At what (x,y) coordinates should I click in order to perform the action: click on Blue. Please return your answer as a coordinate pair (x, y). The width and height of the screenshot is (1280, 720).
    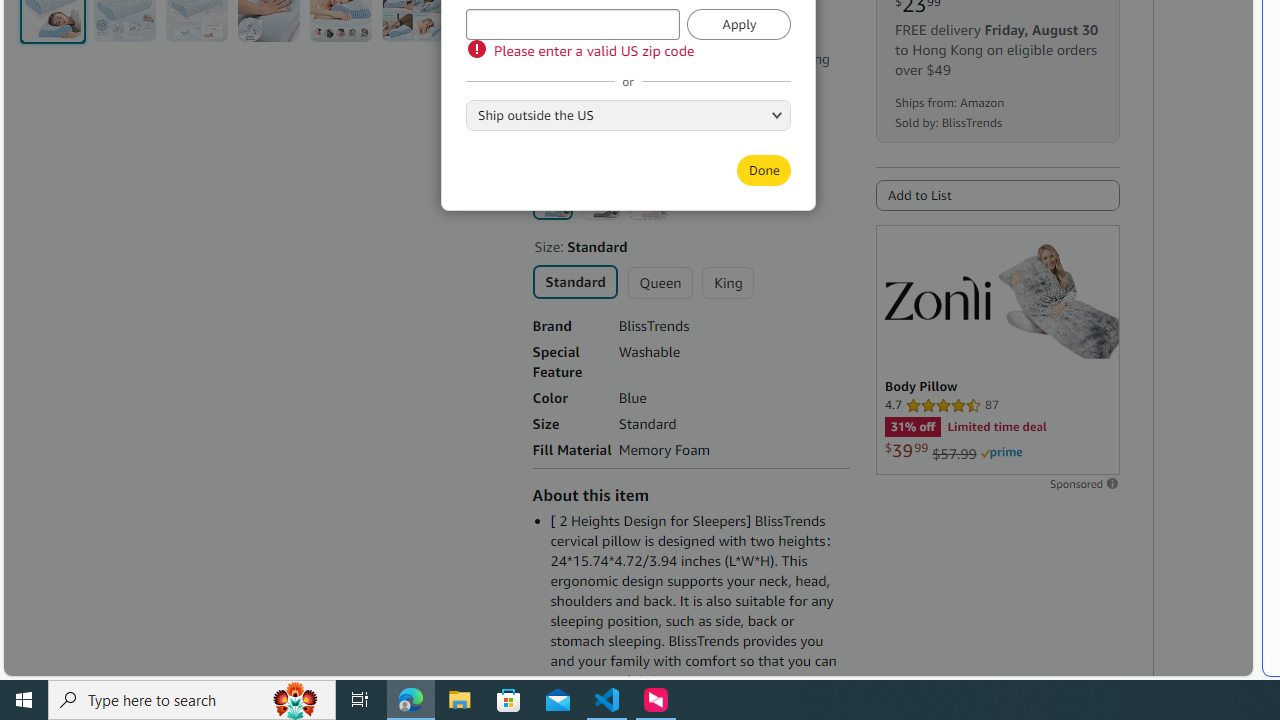
    Looking at the image, I should click on (552, 199).